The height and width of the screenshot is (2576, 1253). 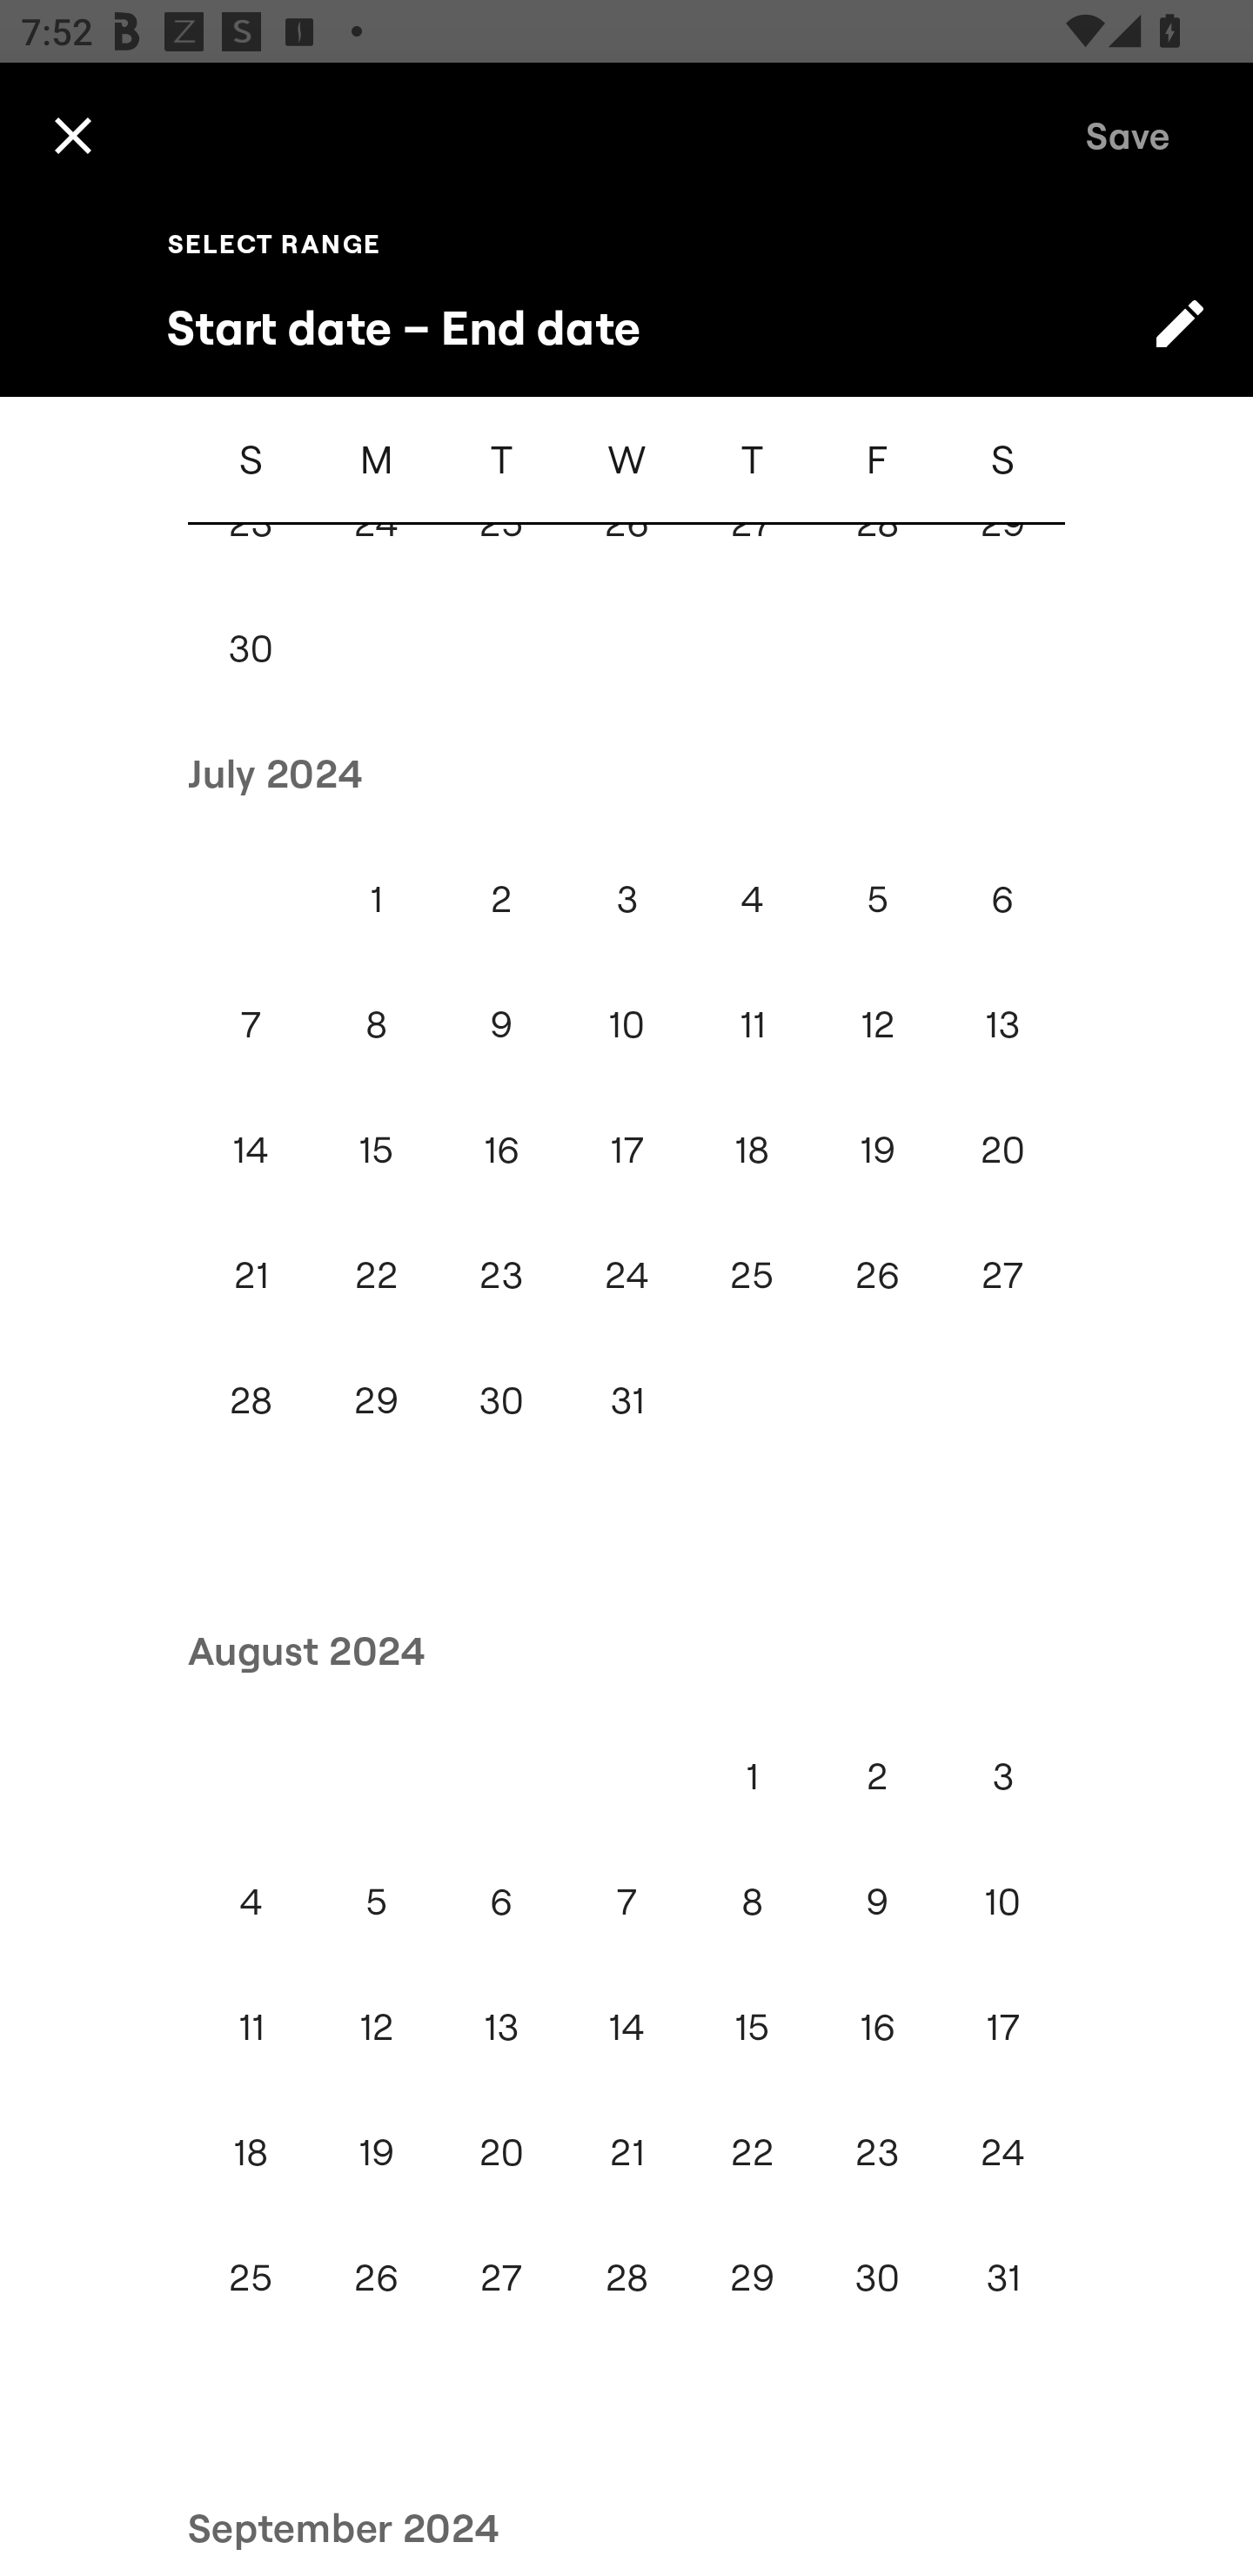 I want to click on 3 Sat, Aug 3, so click(x=1002, y=1775).